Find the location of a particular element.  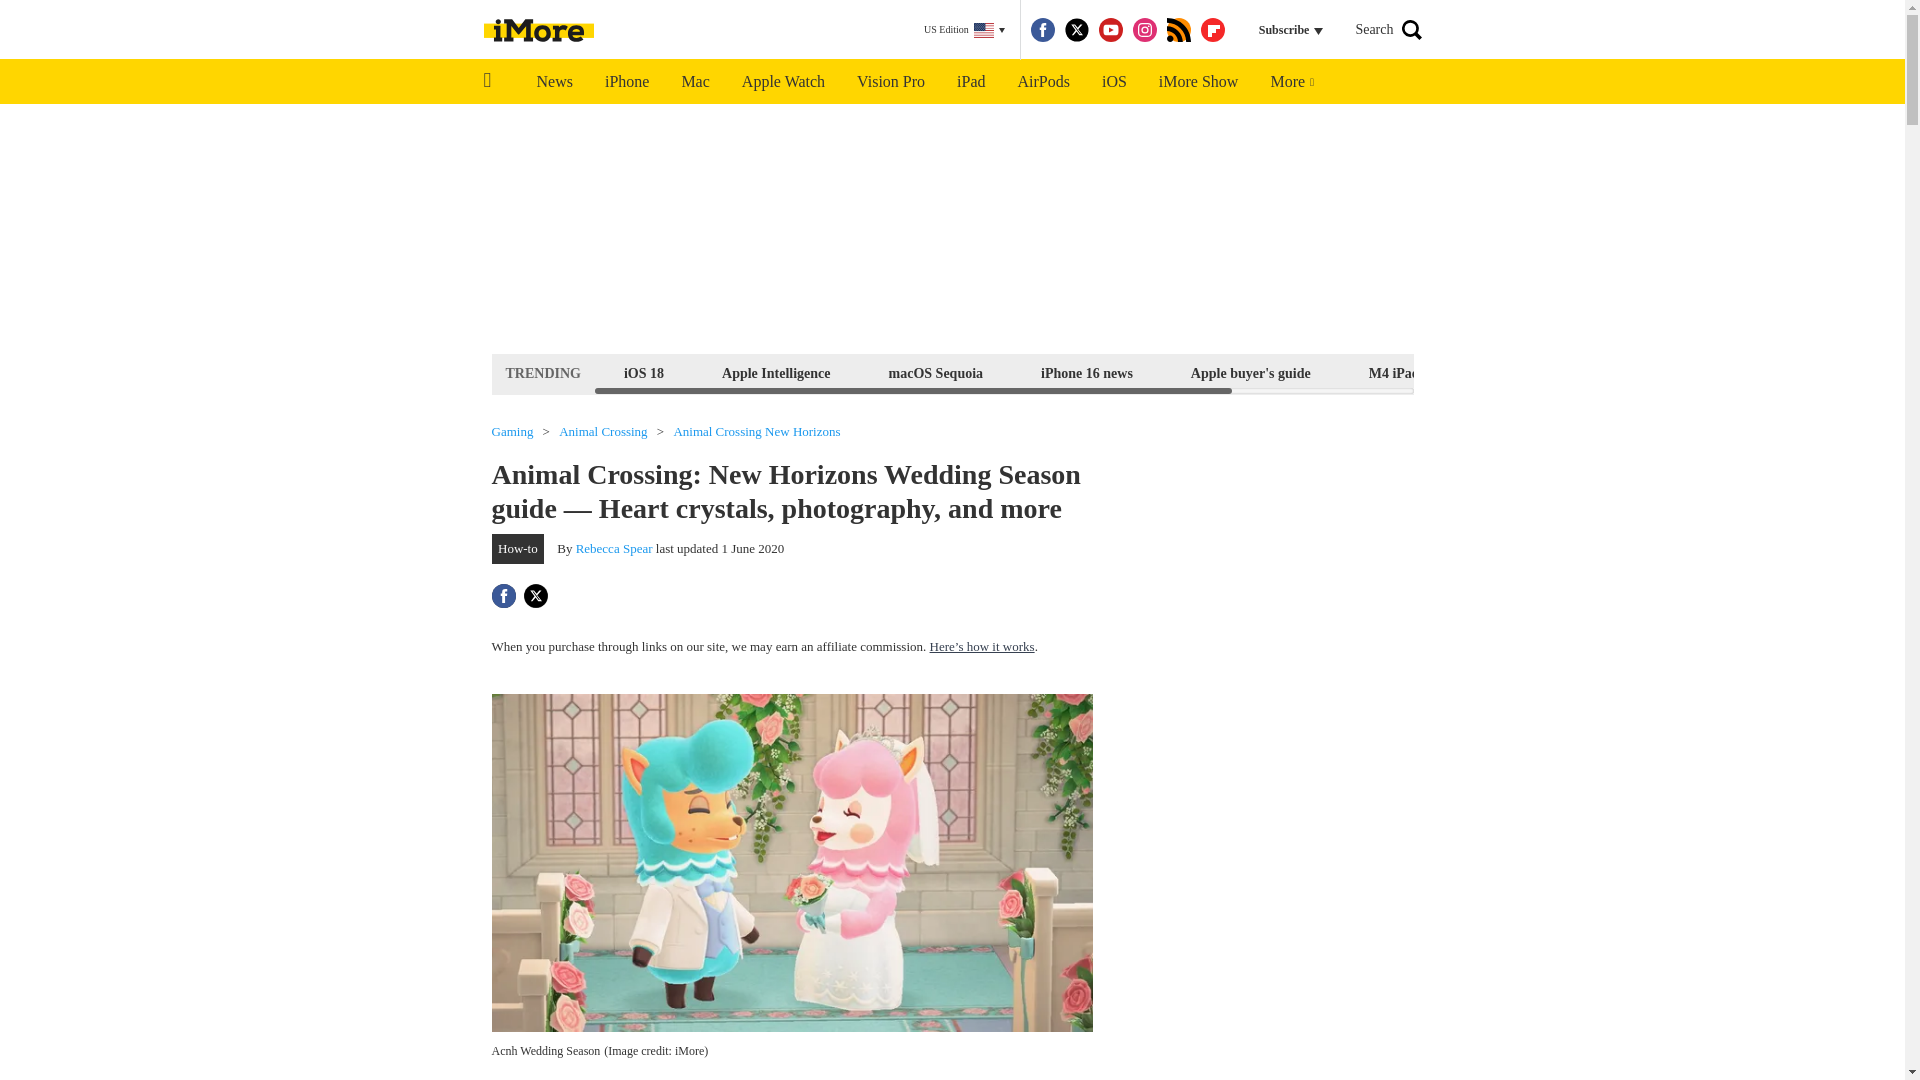

iPhone is located at coordinates (626, 82).